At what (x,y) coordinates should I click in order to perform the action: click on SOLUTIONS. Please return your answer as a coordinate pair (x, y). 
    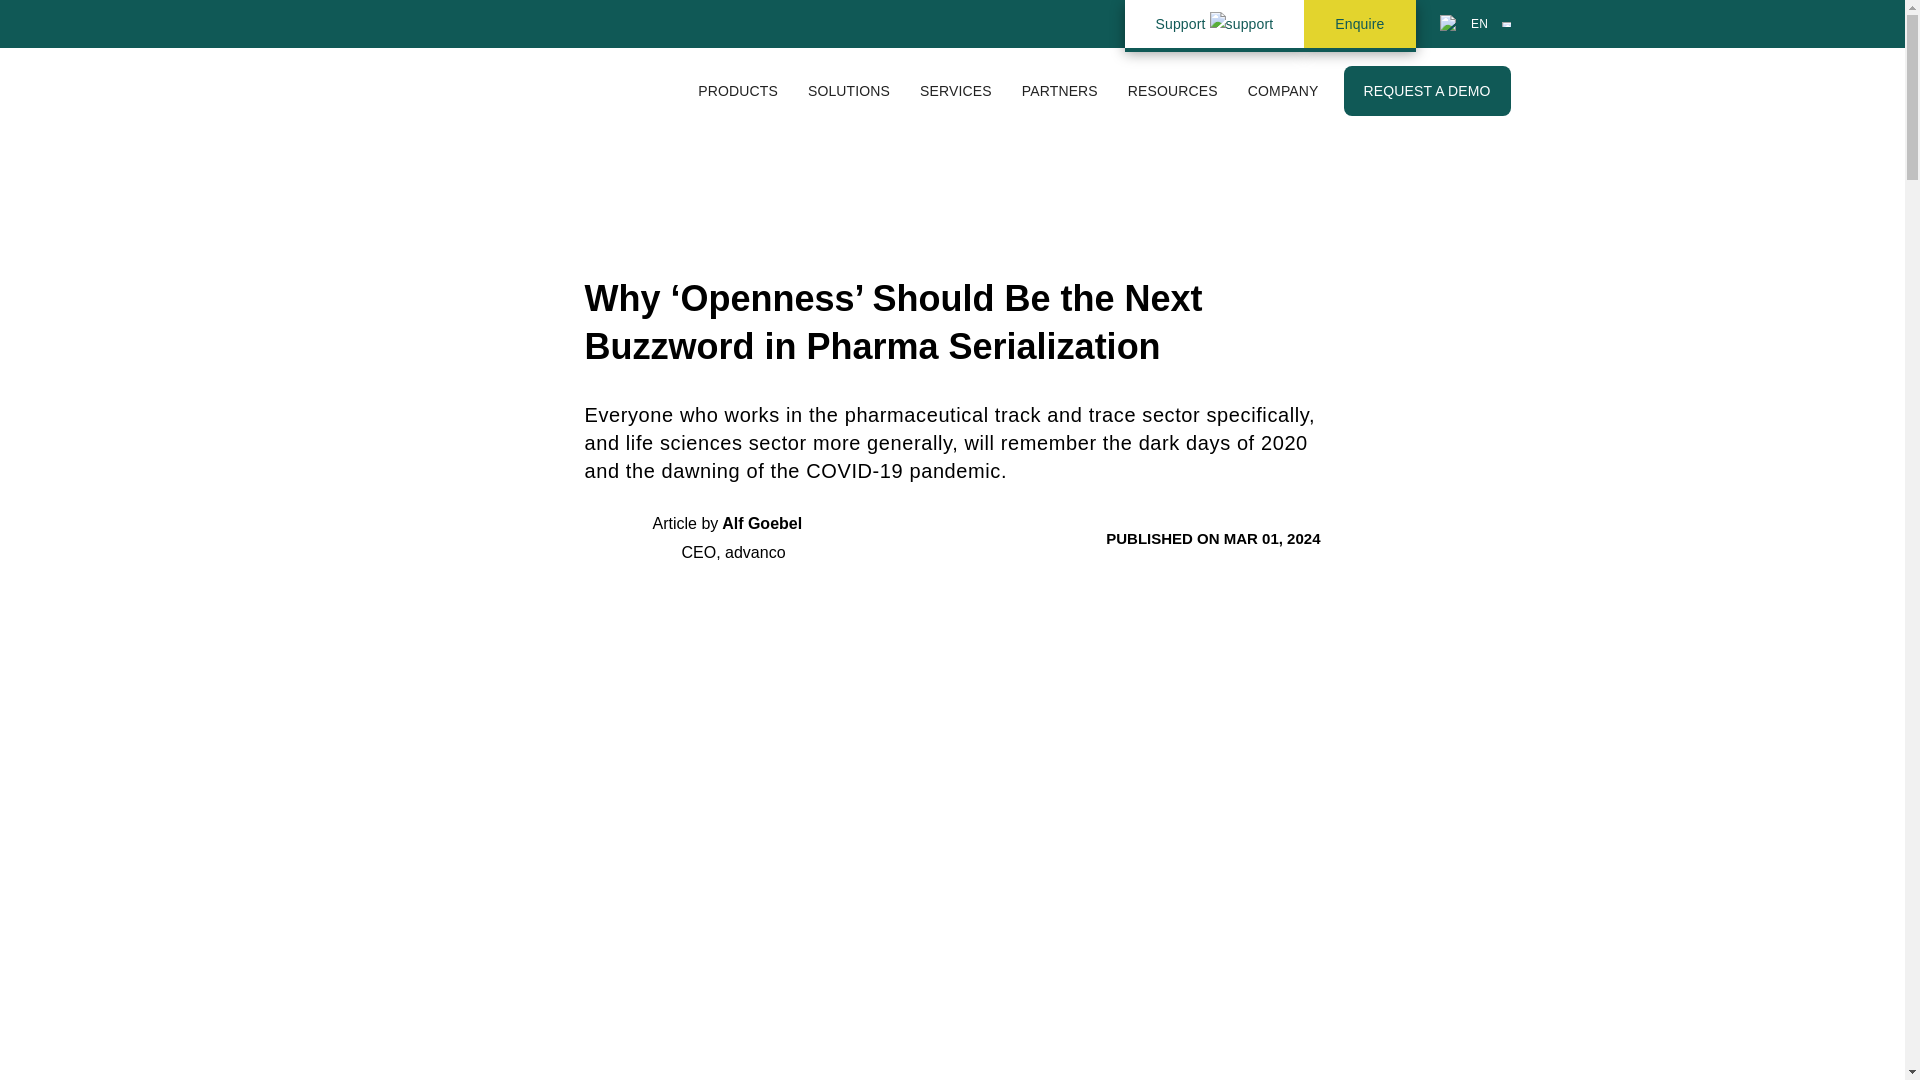
    Looking at the image, I should click on (848, 90).